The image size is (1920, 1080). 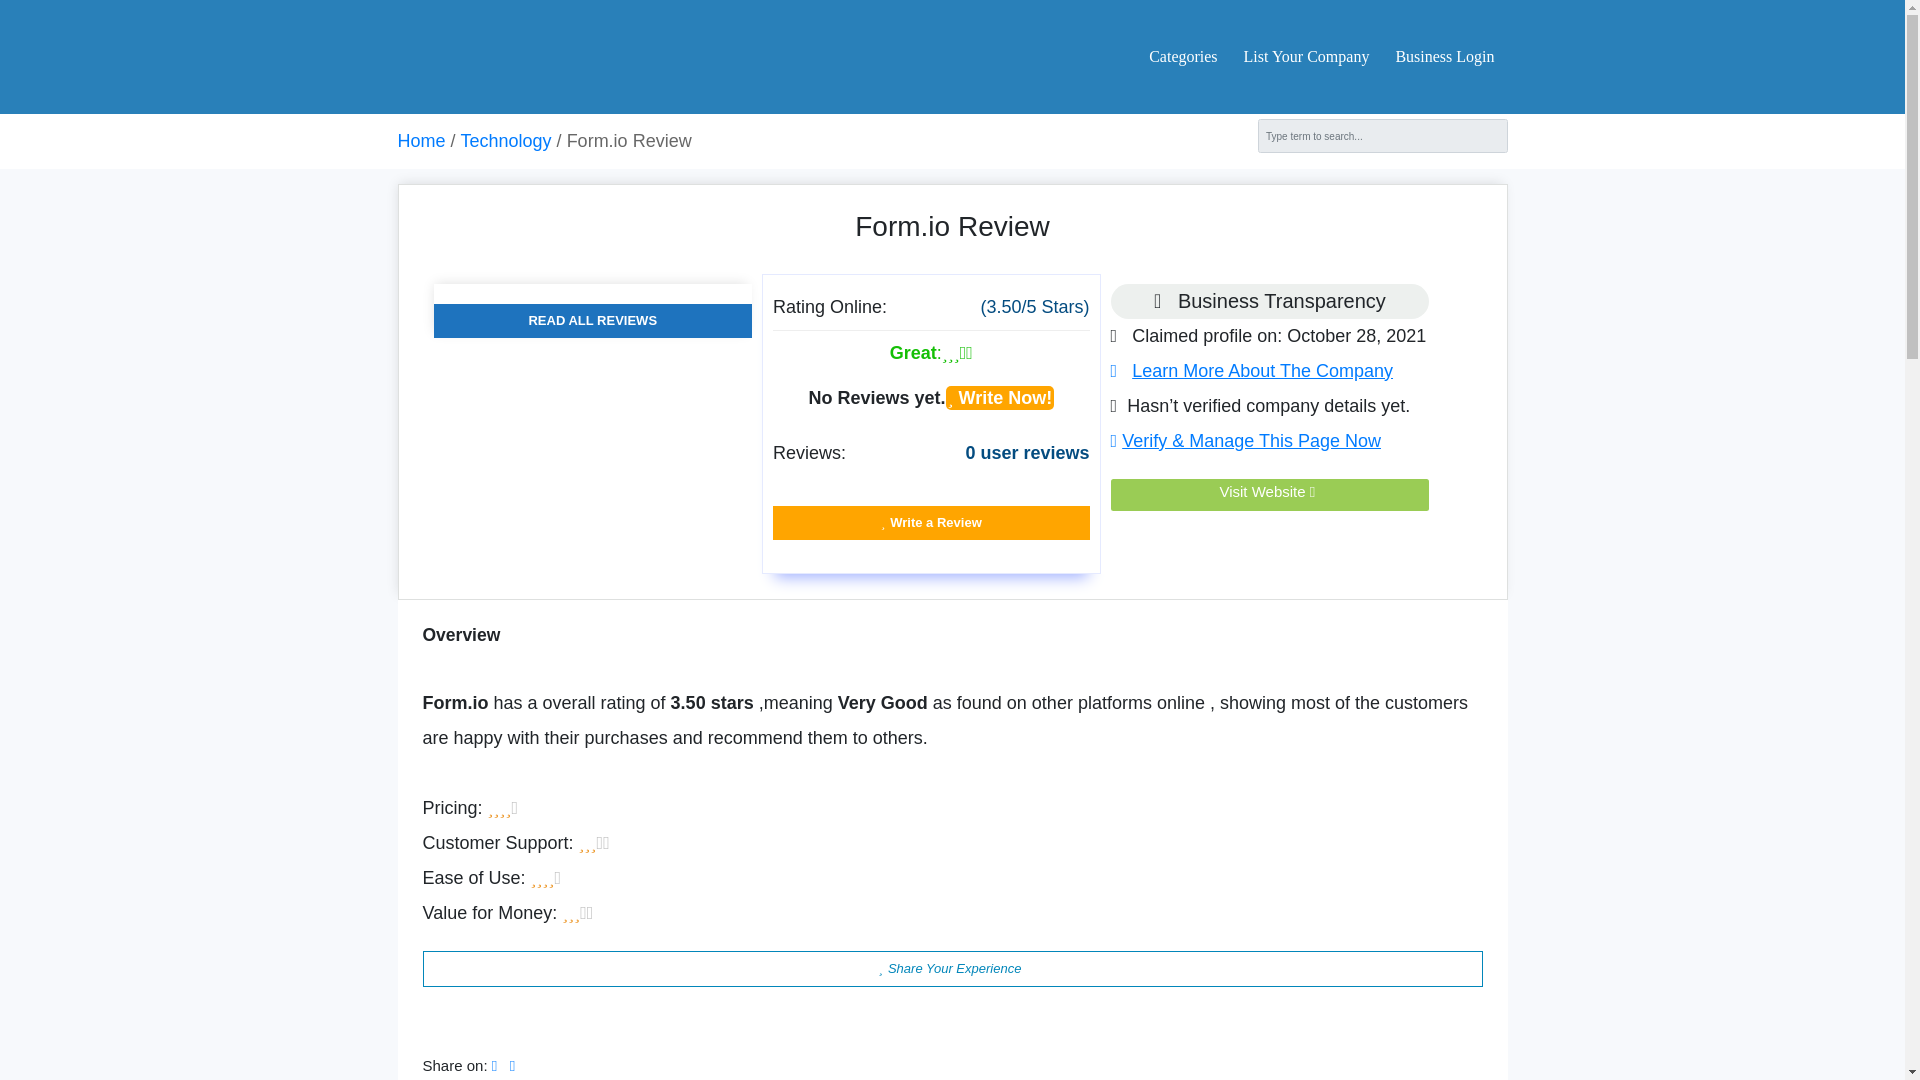 What do you see at coordinates (421, 140) in the screenshot?
I see `Home` at bounding box center [421, 140].